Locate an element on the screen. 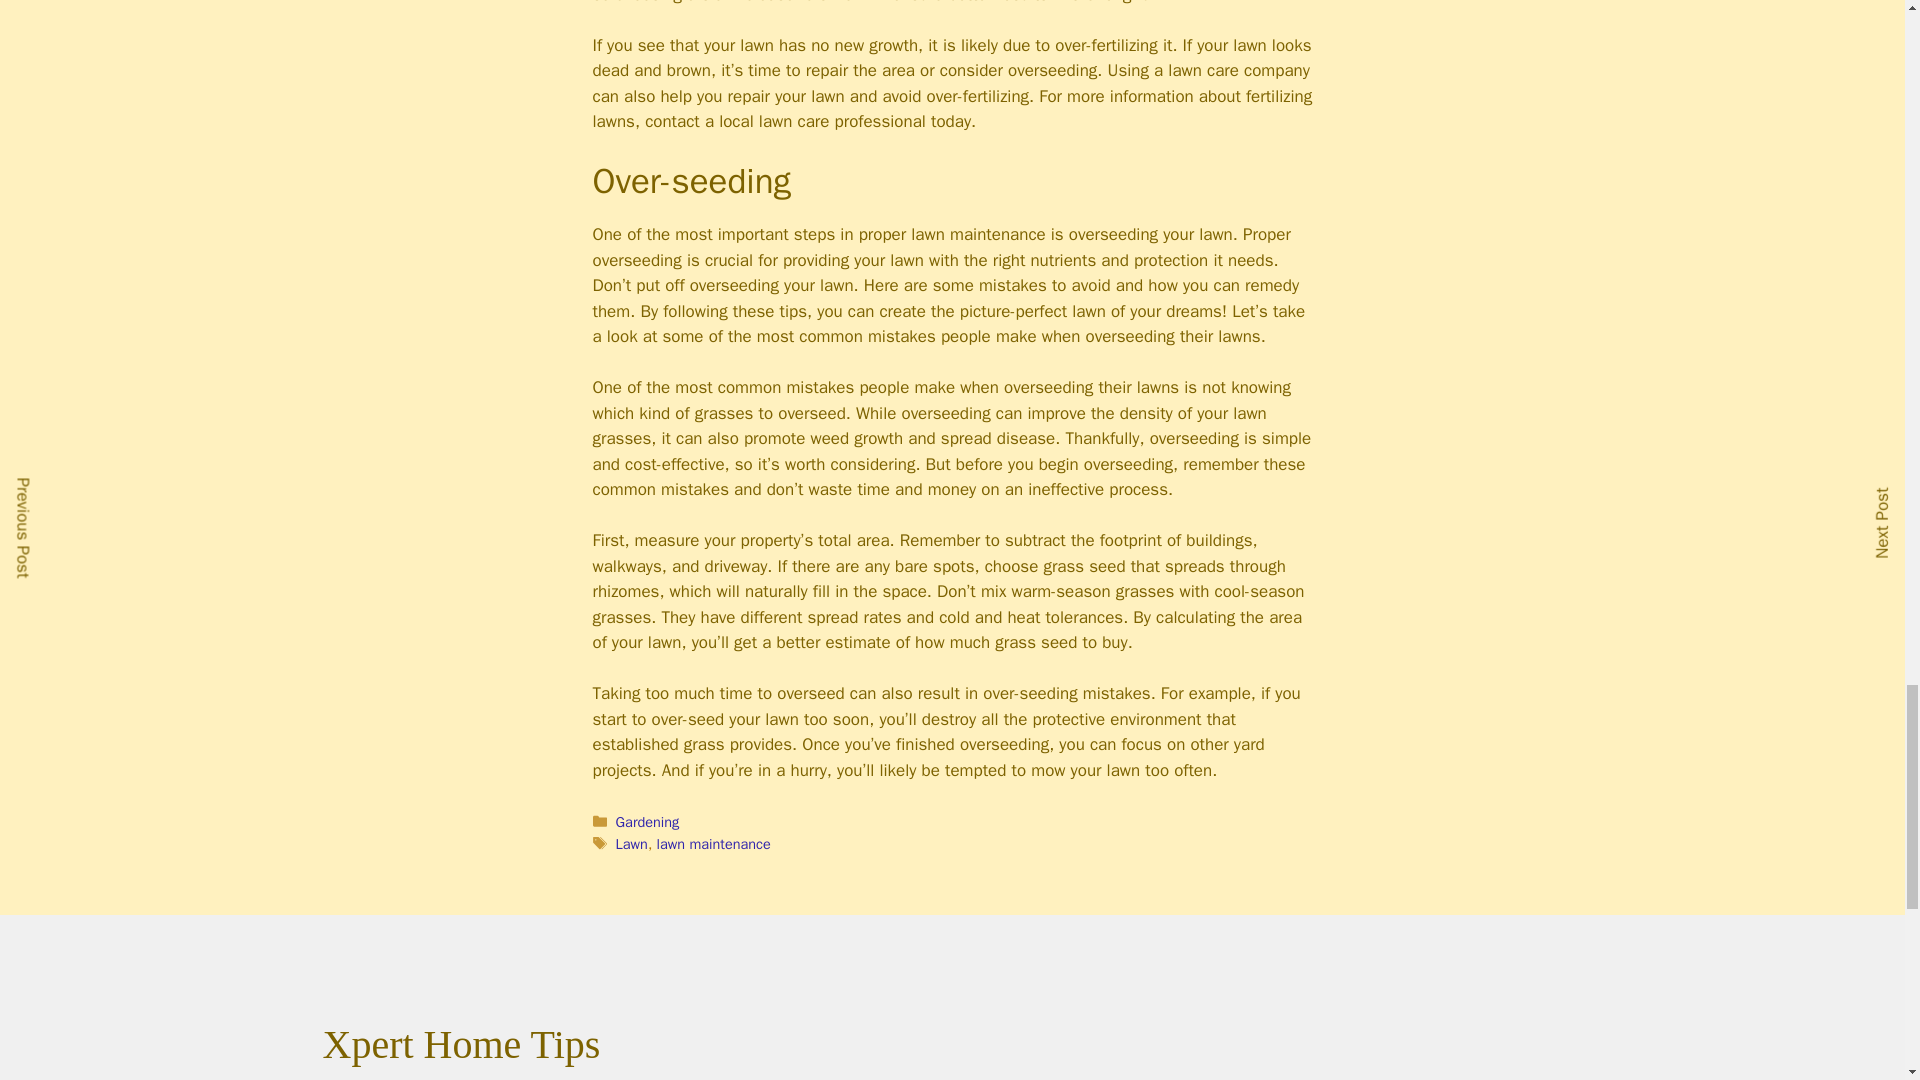 Image resolution: width=1920 pixels, height=1080 pixels. Xpert Home Tips is located at coordinates (460, 1044).